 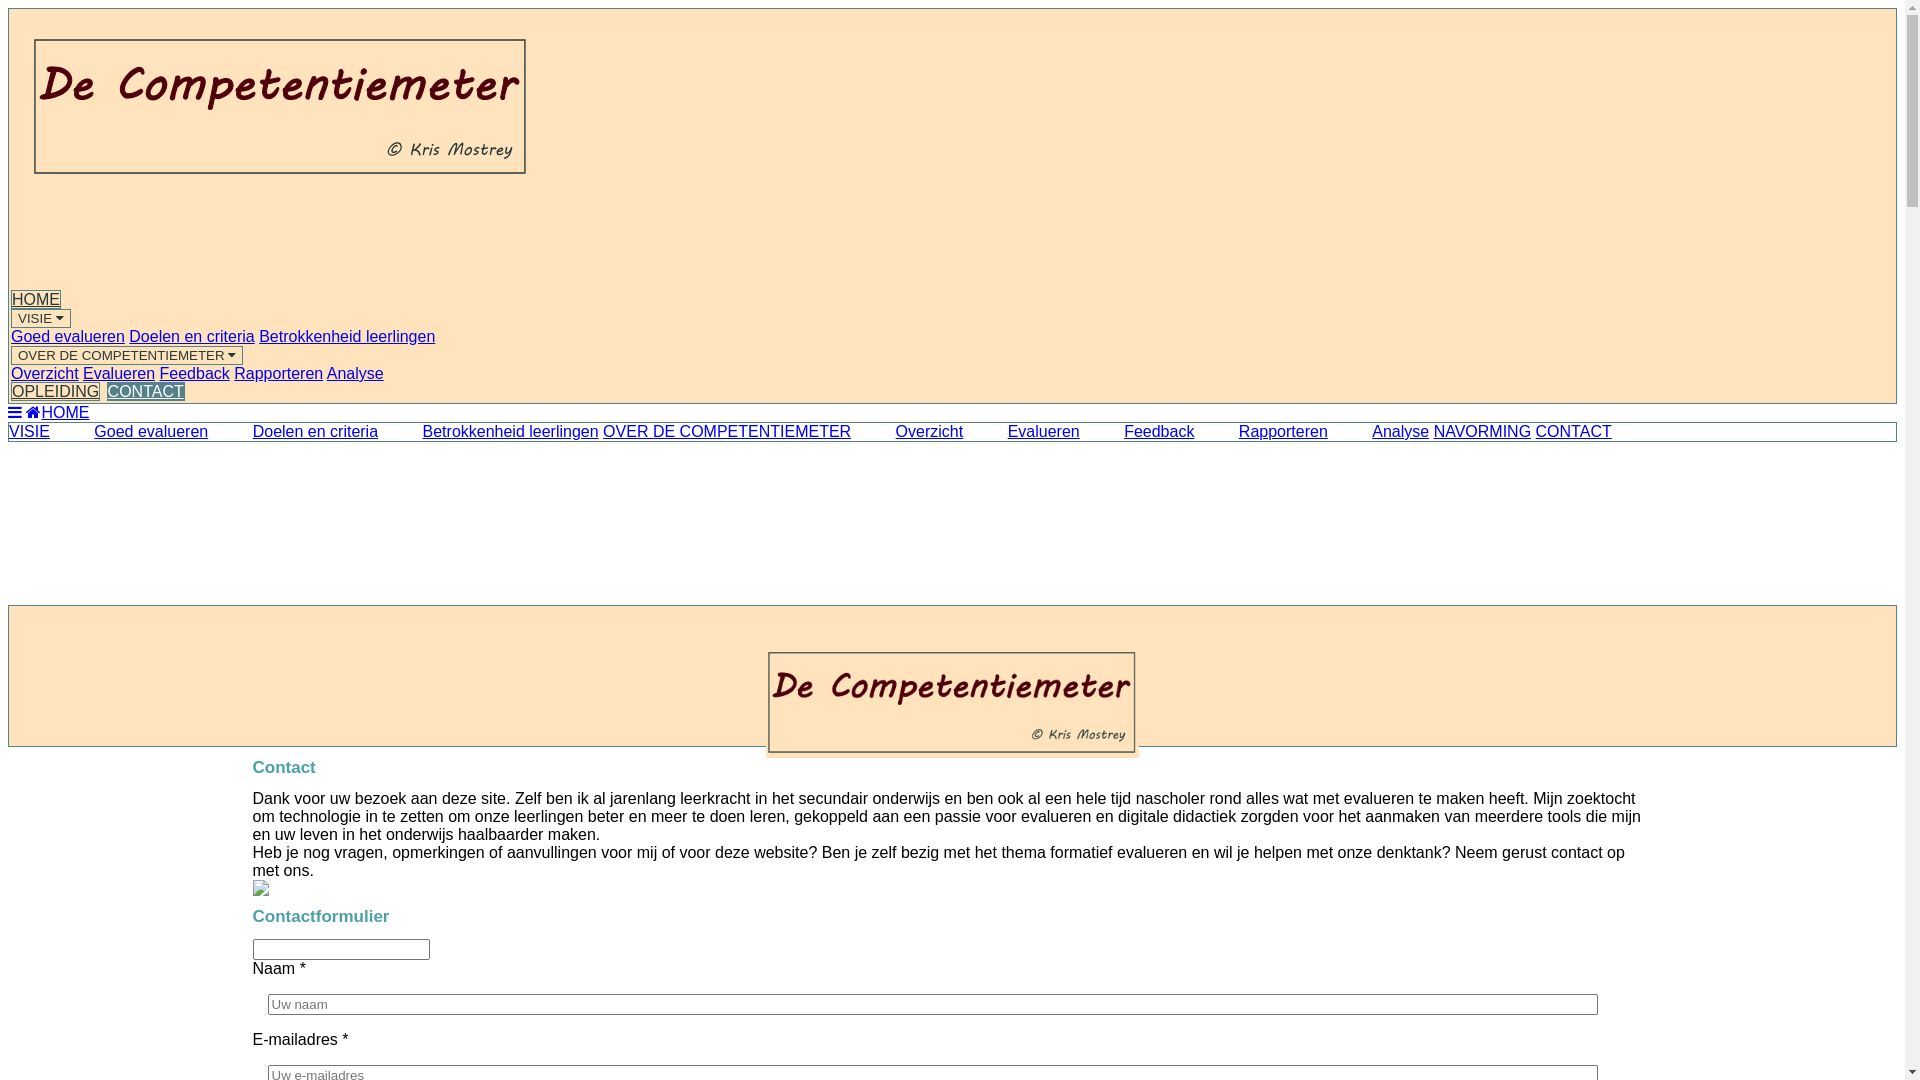 I want to click on VISIE, so click(x=30, y=432).